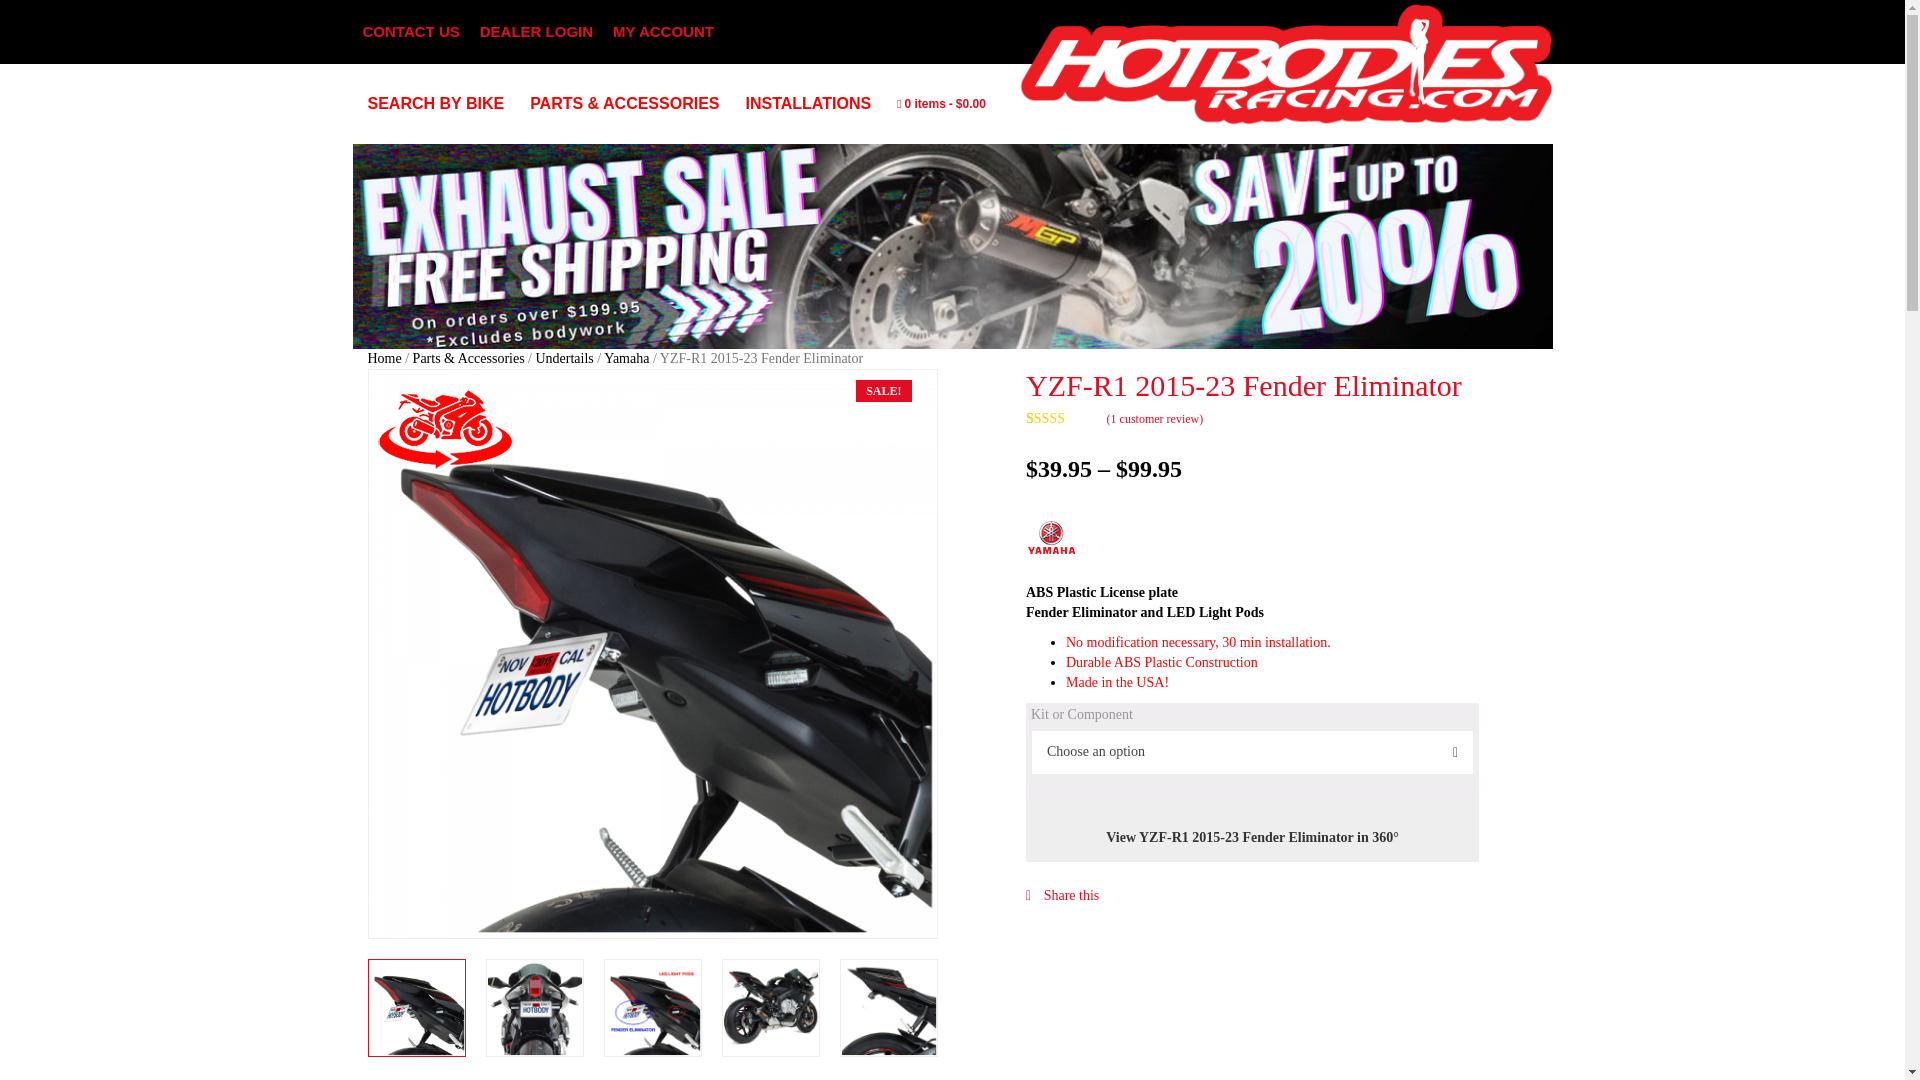 The image size is (1920, 1080). What do you see at coordinates (1064, 418) in the screenshot?
I see `Rated 4.00 out of 5` at bounding box center [1064, 418].